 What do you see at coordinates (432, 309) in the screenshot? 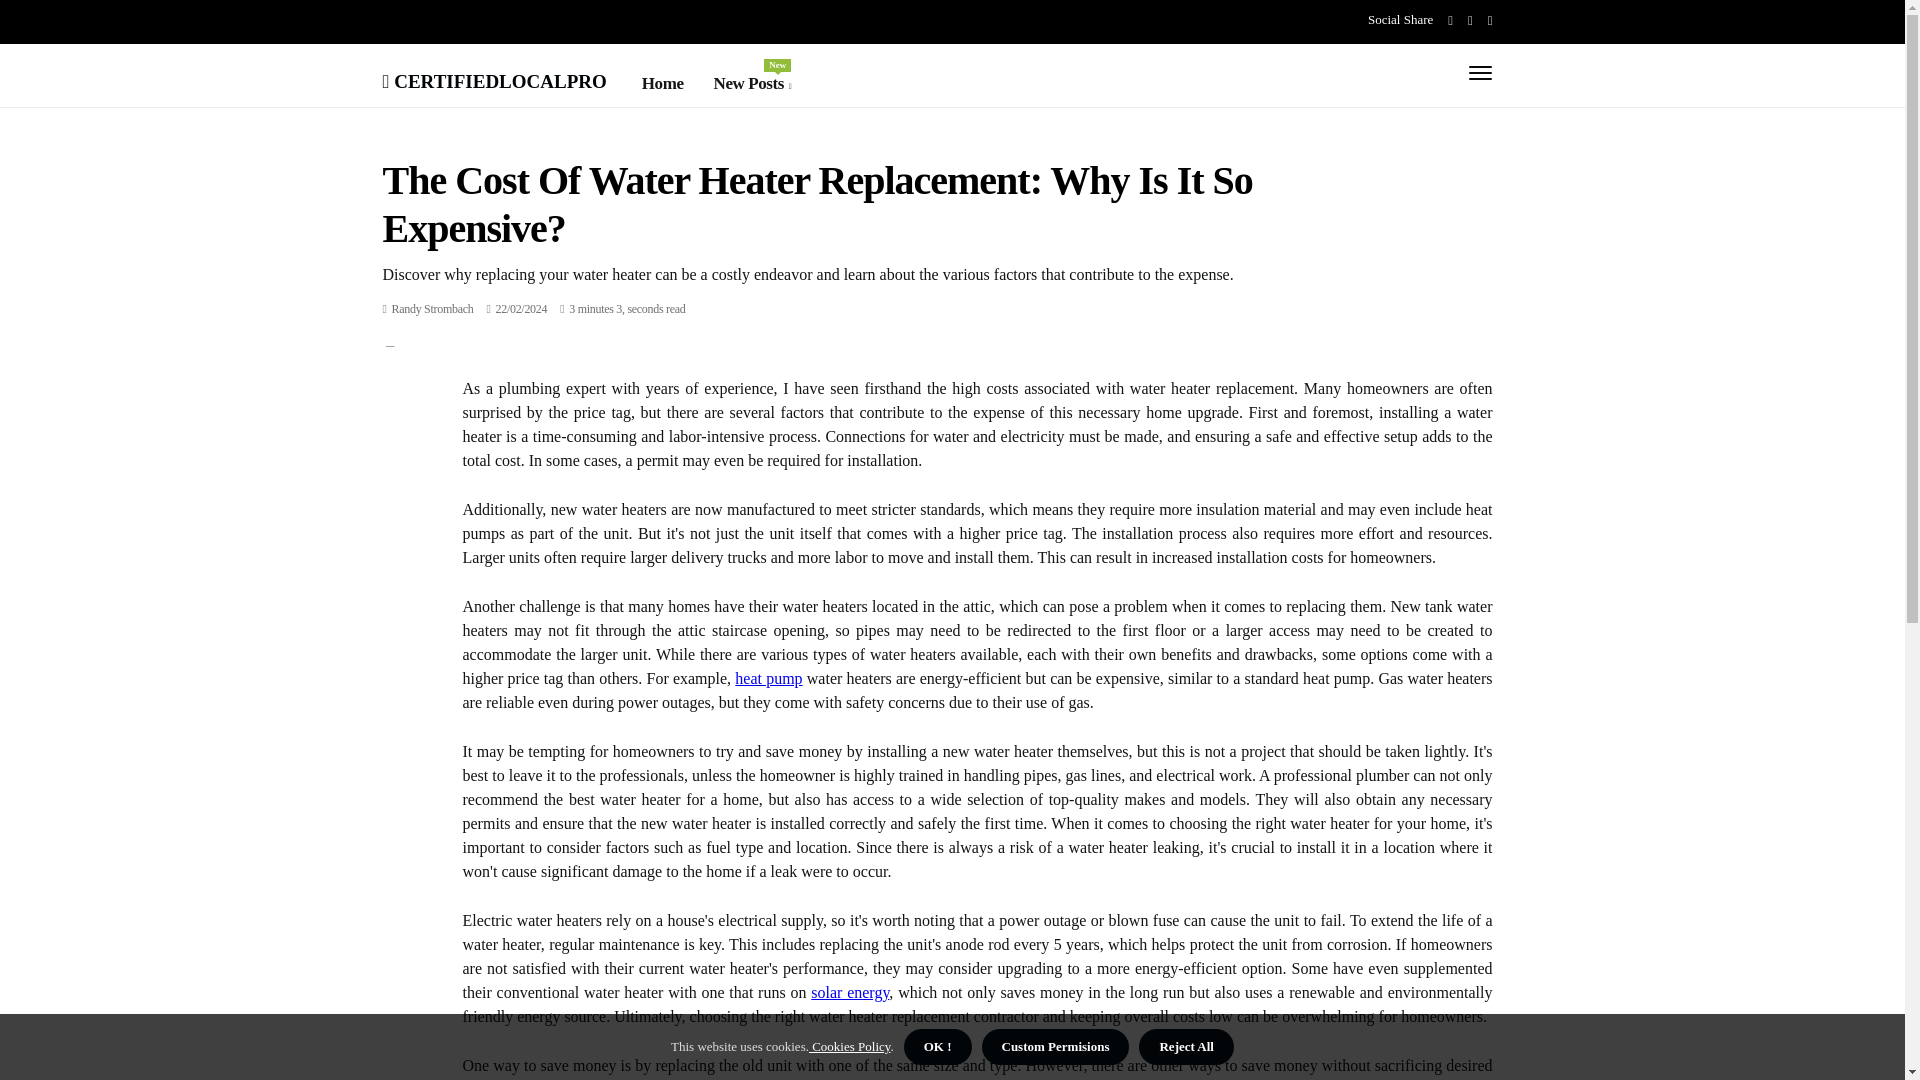
I see `Randy Strombach` at bounding box center [432, 309].